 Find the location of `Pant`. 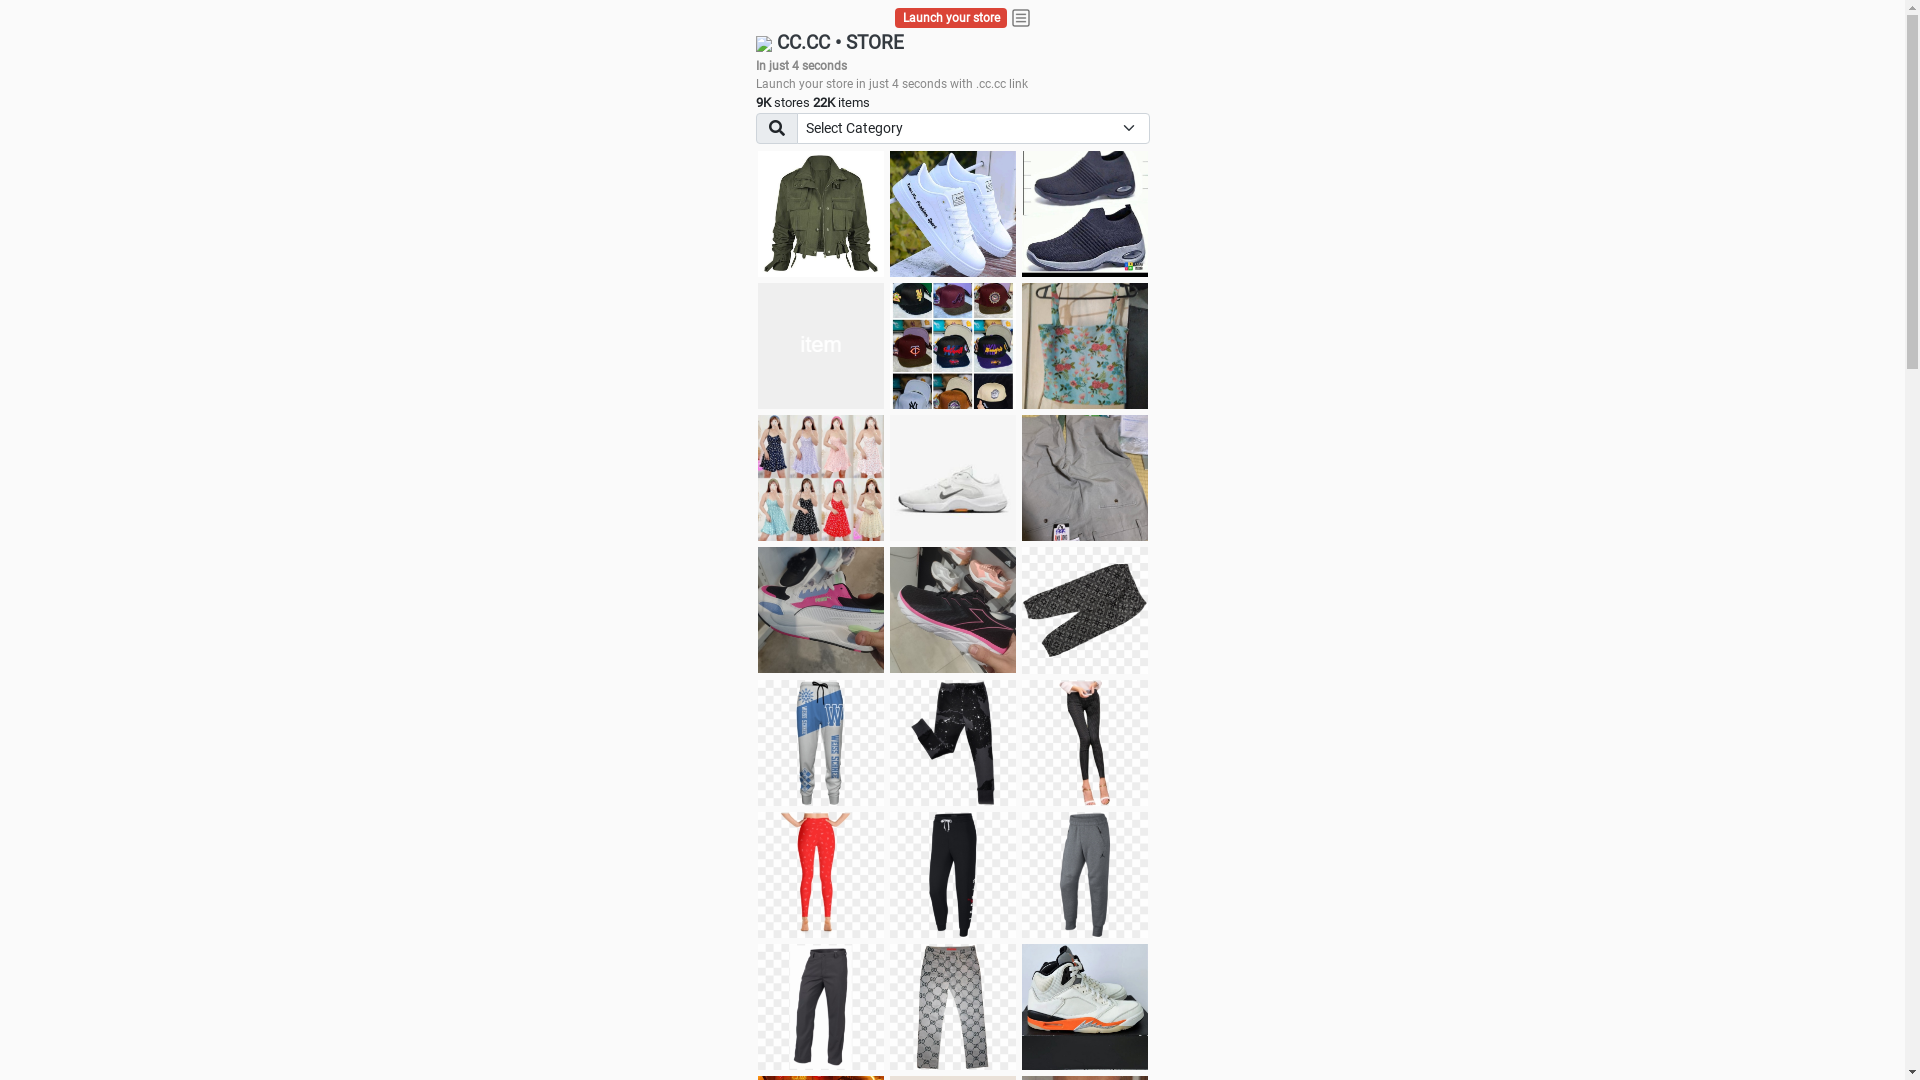

Pant is located at coordinates (1085, 743).